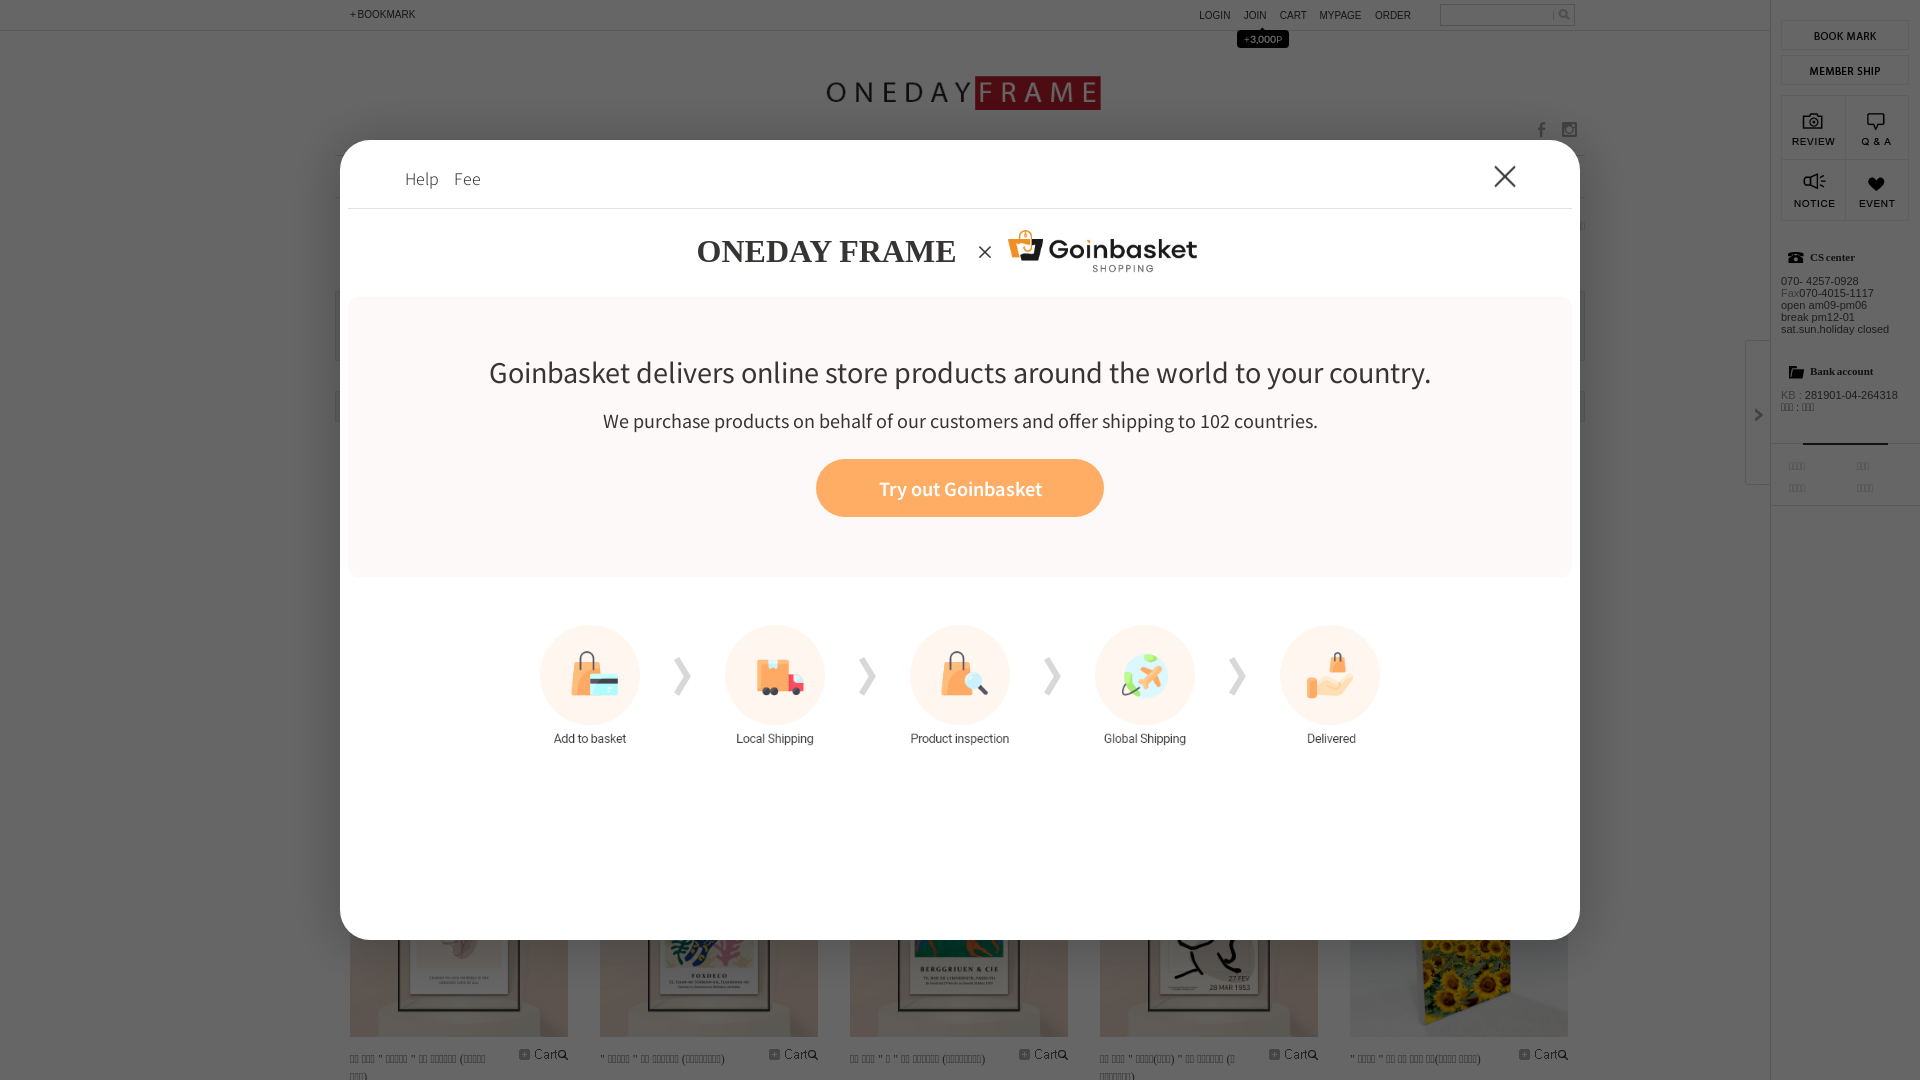 Image resolution: width=1920 pixels, height=1080 pixels. What do you see at coordinates (1398, 16) in the screenshot?
I see `ORDER` at bounding box center [1398, 16].